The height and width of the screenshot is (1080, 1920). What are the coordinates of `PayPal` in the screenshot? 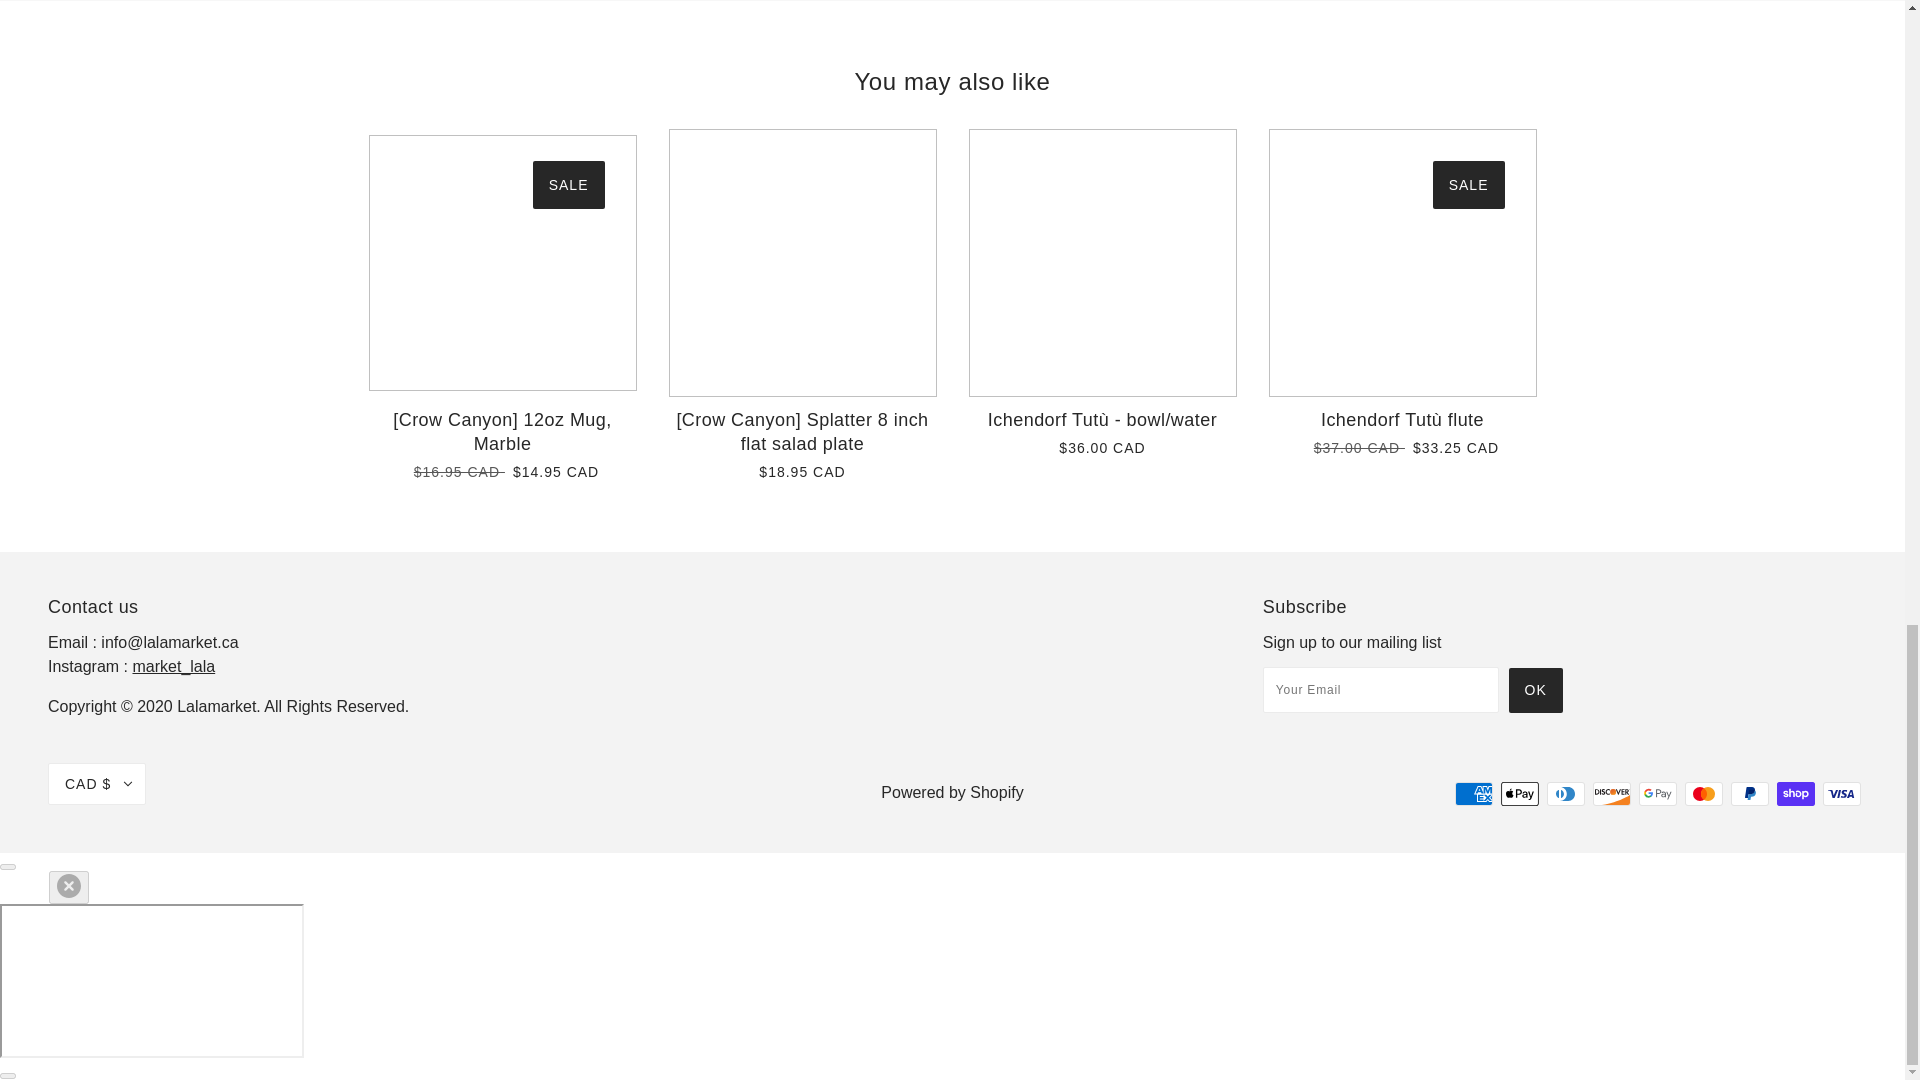 It's located at (1750, 793).